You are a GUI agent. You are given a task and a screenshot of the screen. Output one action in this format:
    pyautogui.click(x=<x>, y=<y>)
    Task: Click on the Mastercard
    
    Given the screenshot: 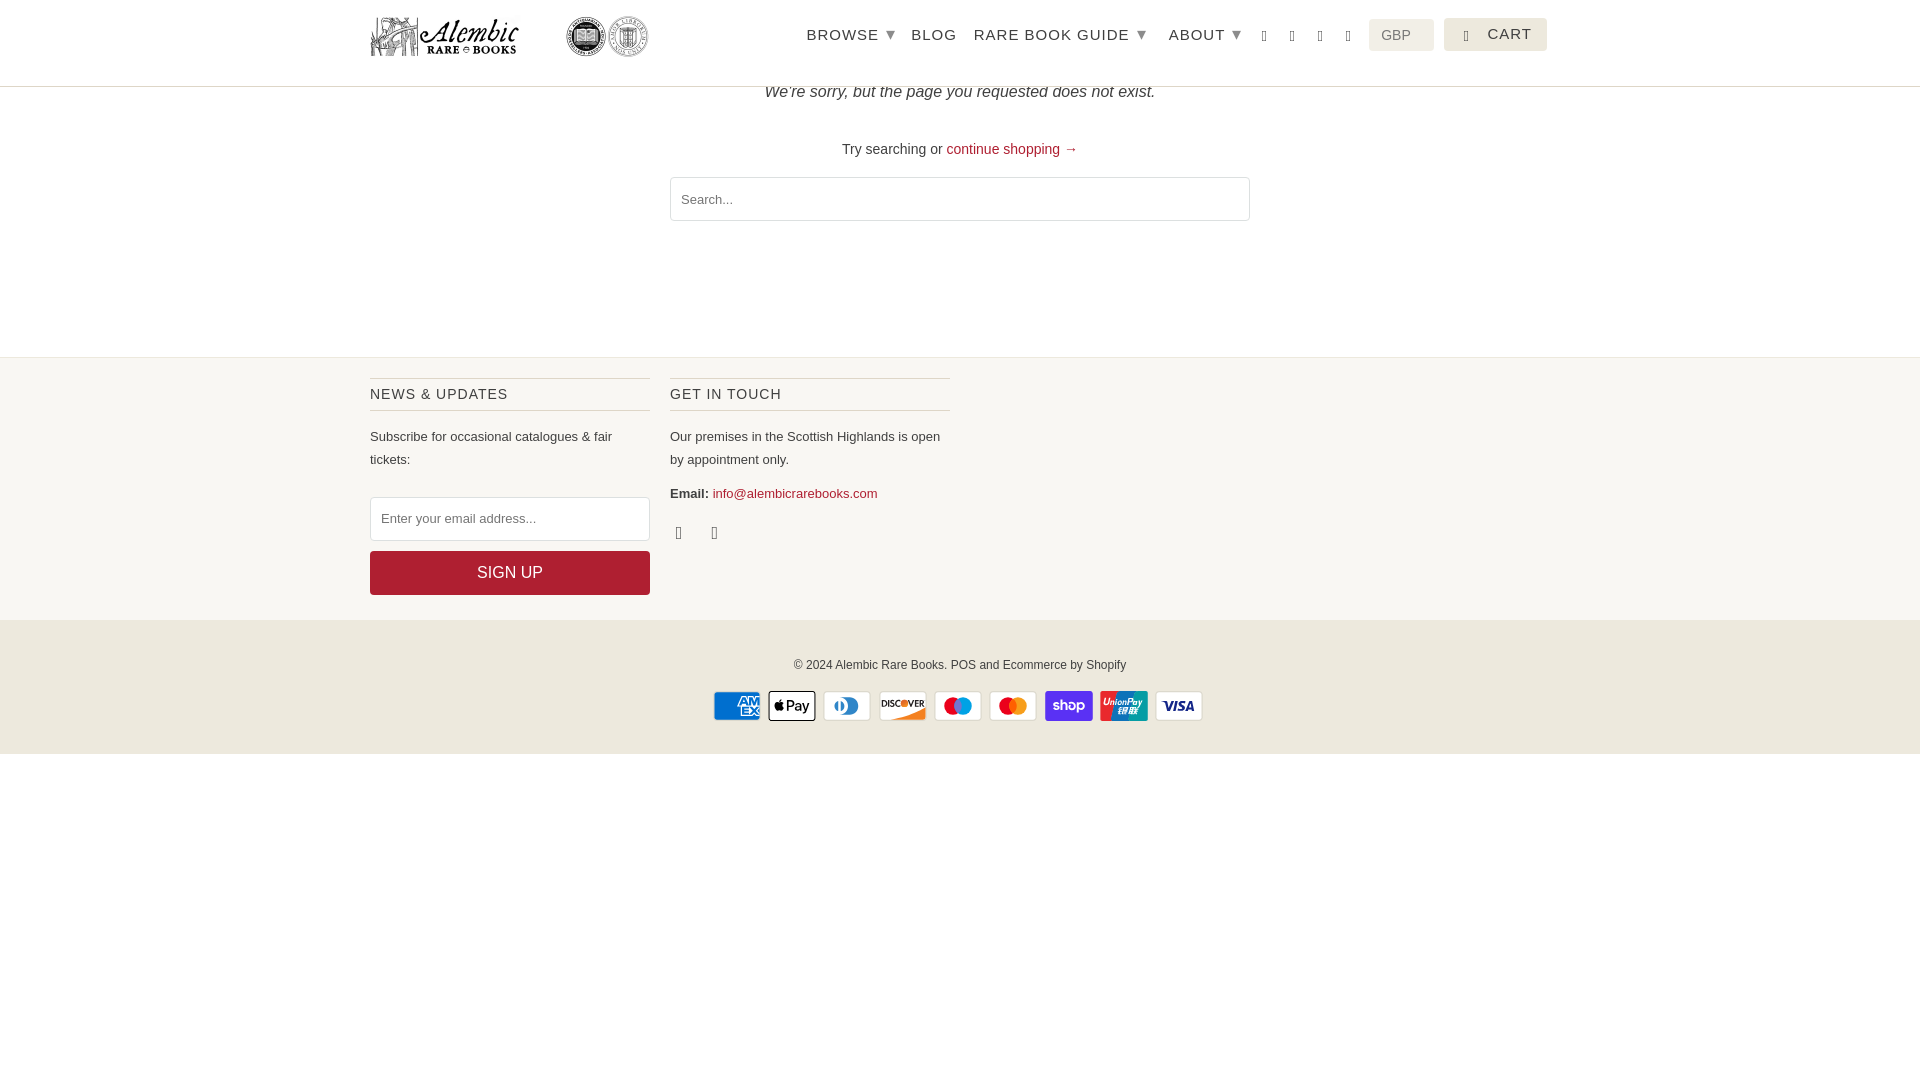 What is the action you would take?
    pyautogui.click(x=1014, y=706)
    